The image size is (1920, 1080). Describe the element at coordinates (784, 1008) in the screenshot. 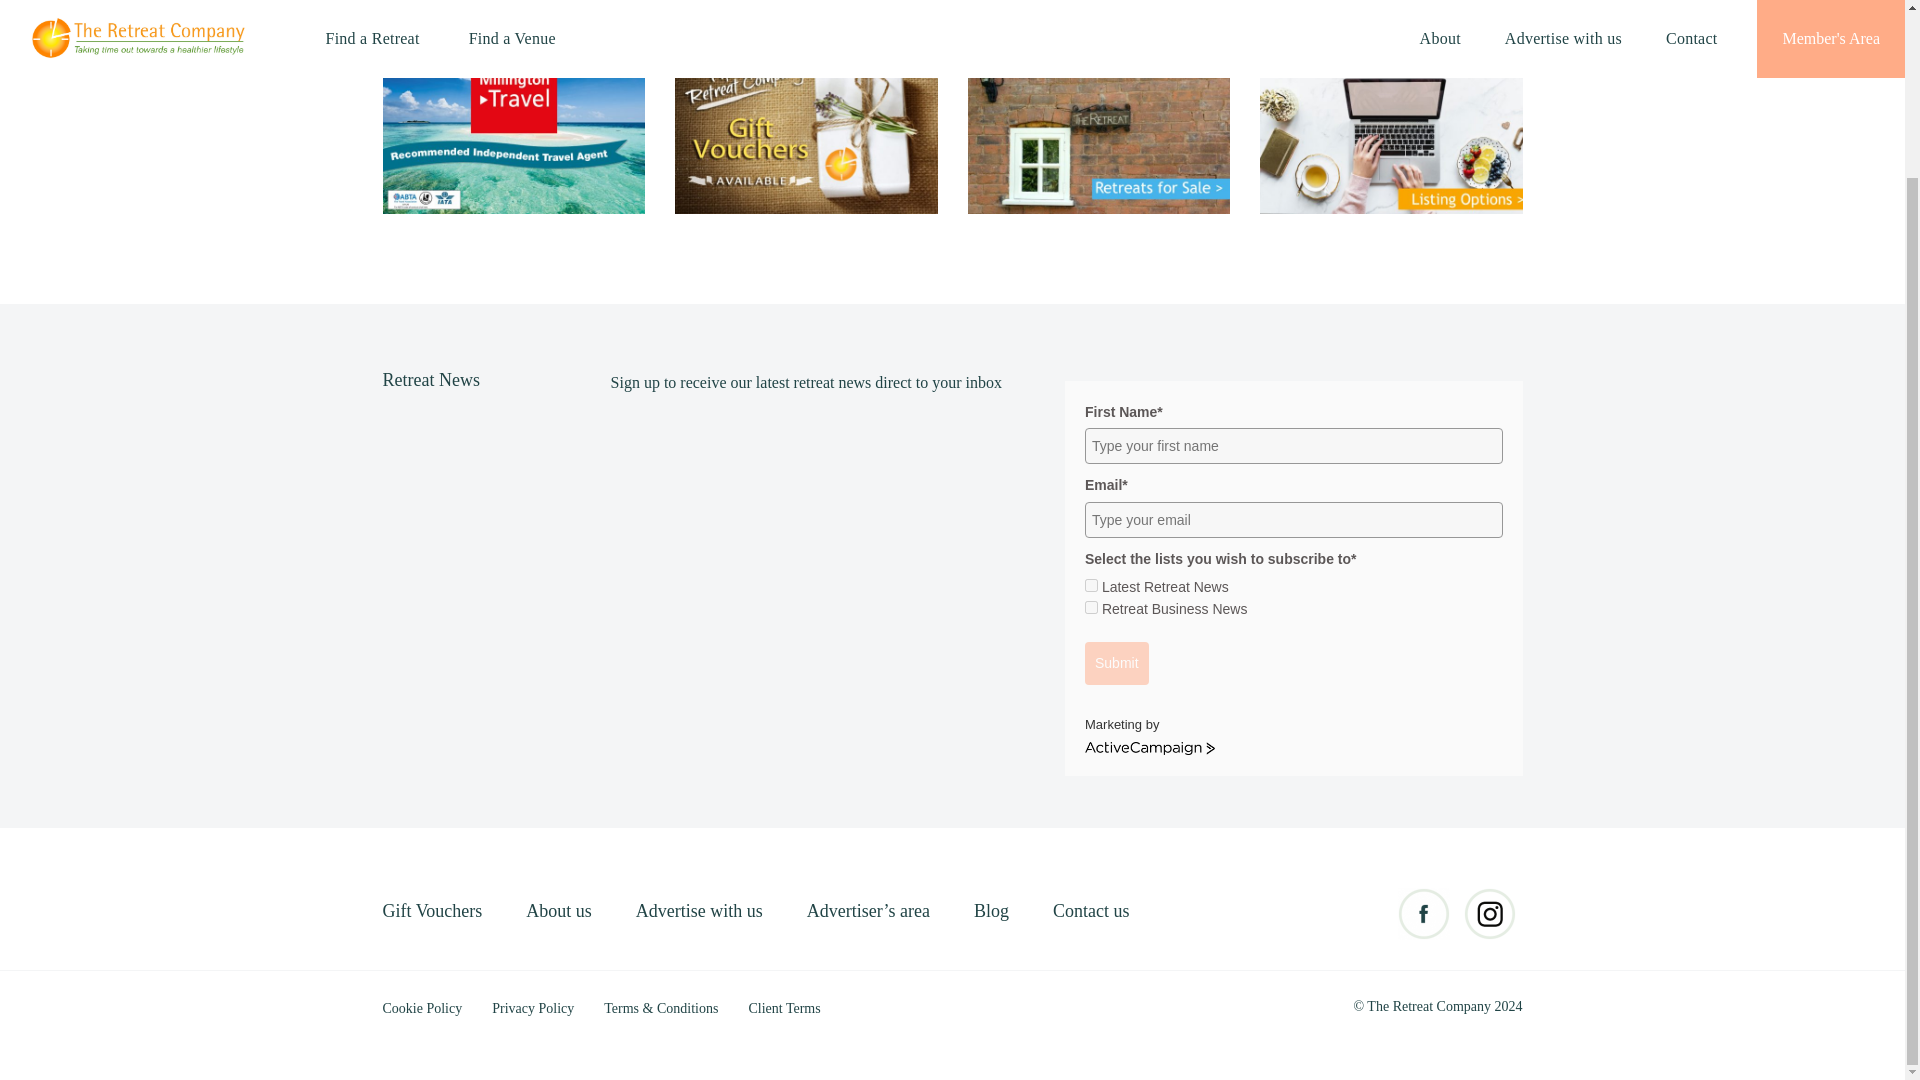

I see `Client Terms` at that location.